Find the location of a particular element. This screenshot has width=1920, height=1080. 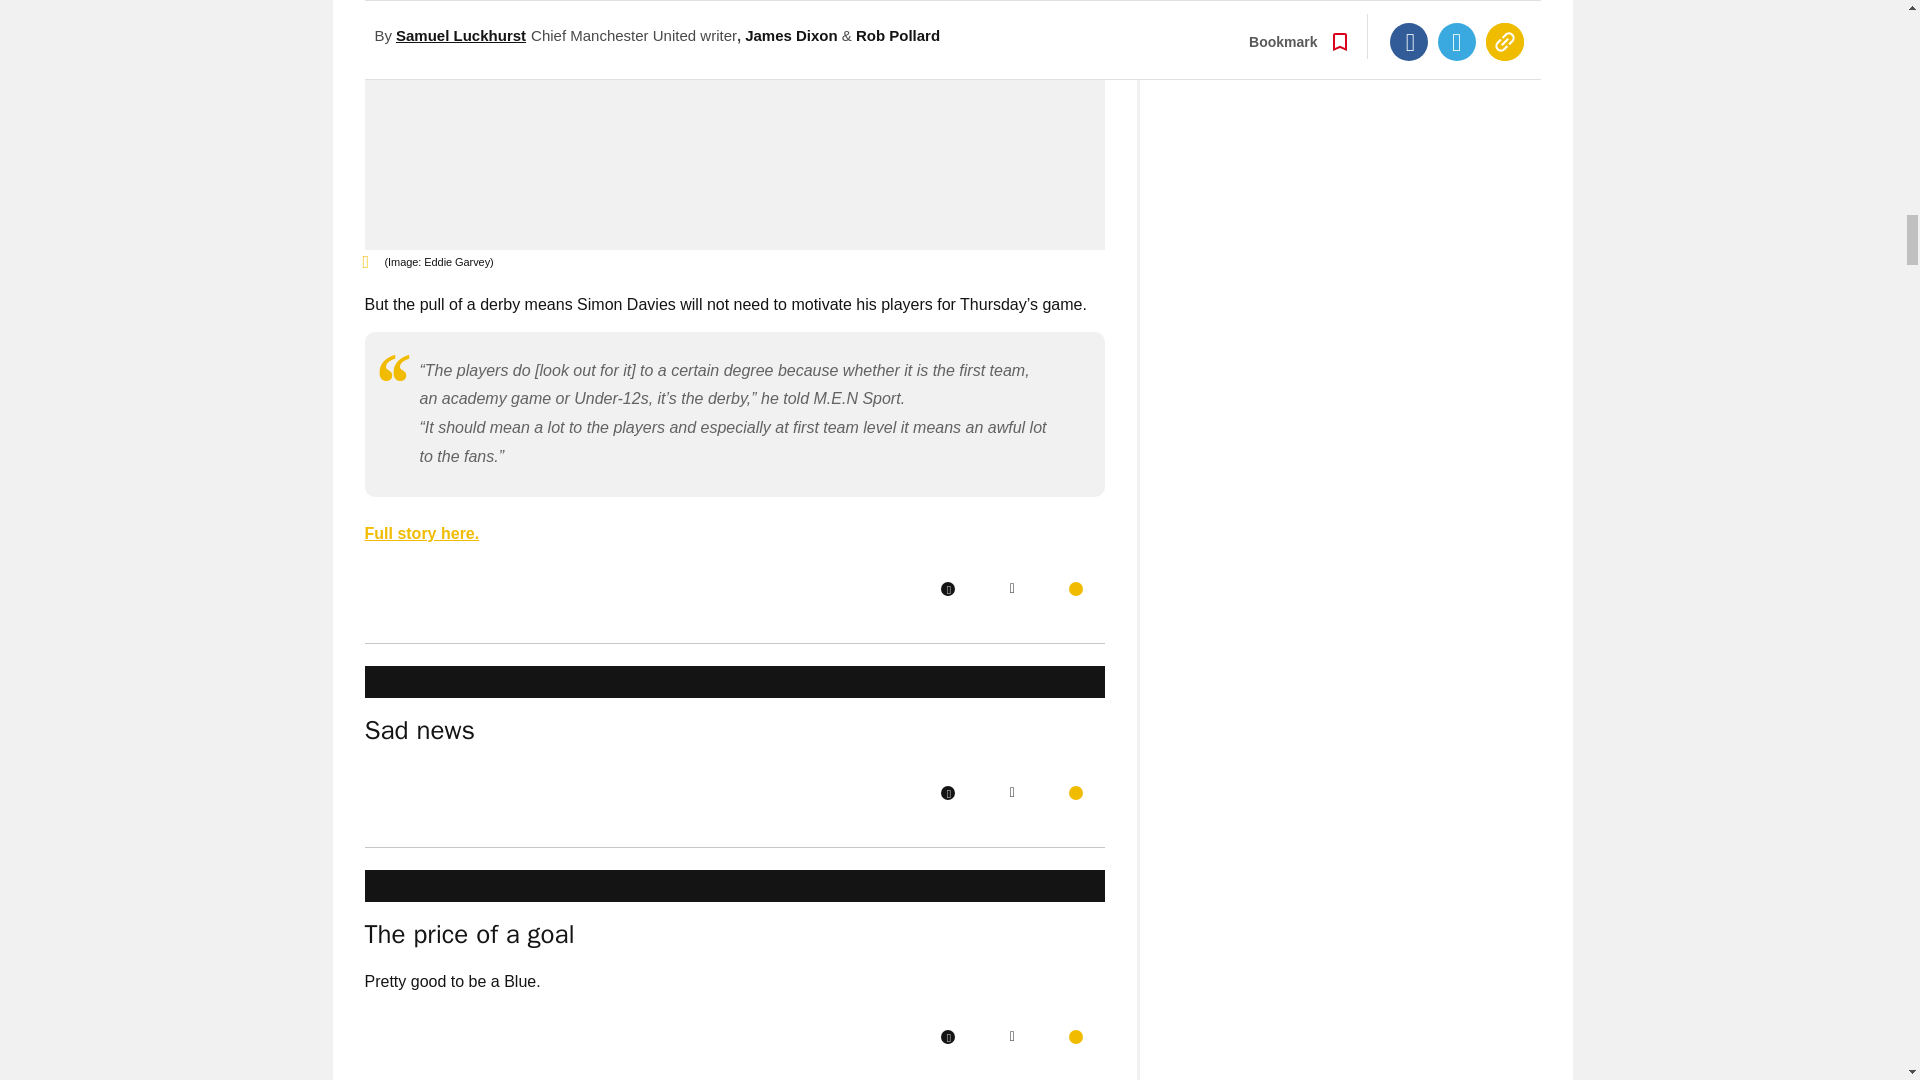

Twitter is located at coordinates (1012, 589).